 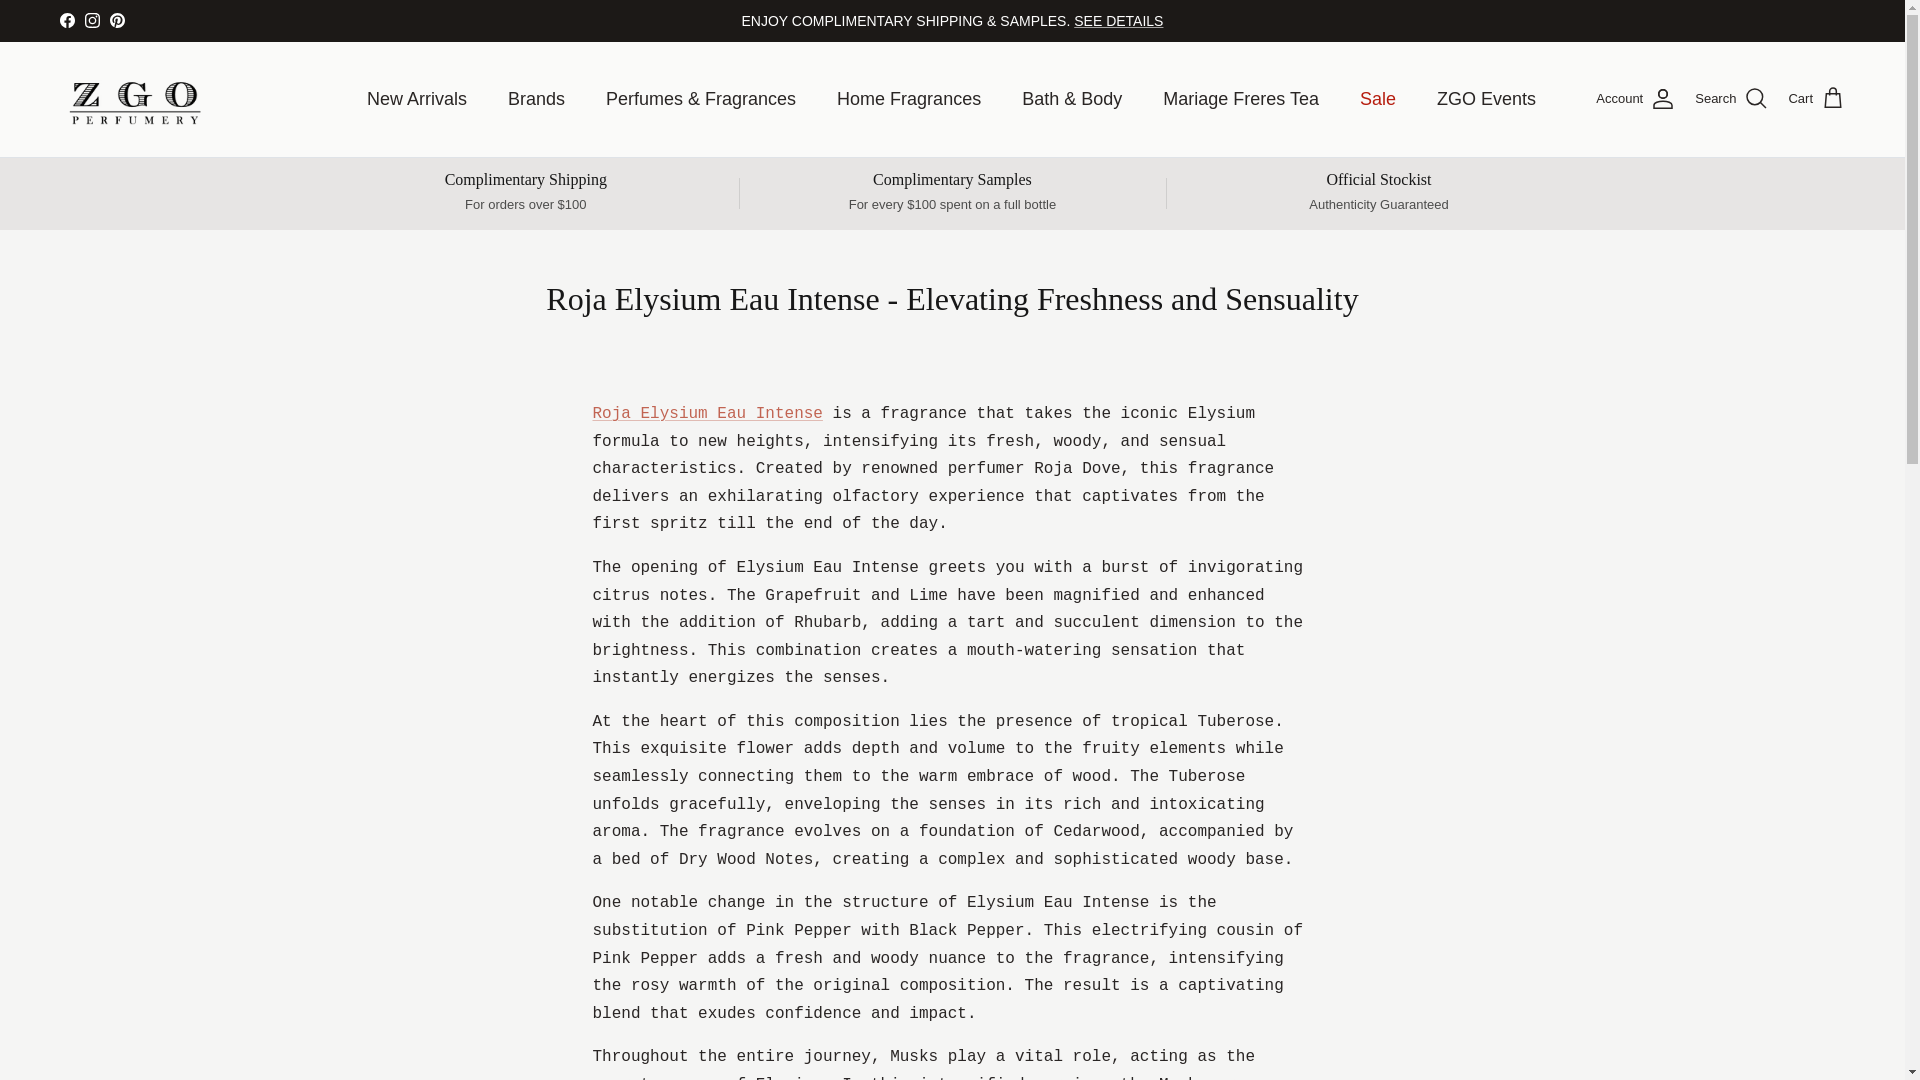 What do you see at coordinates (116, 20) in the screenshot?
I see `Pinterest` at bounding box center [116, 20].